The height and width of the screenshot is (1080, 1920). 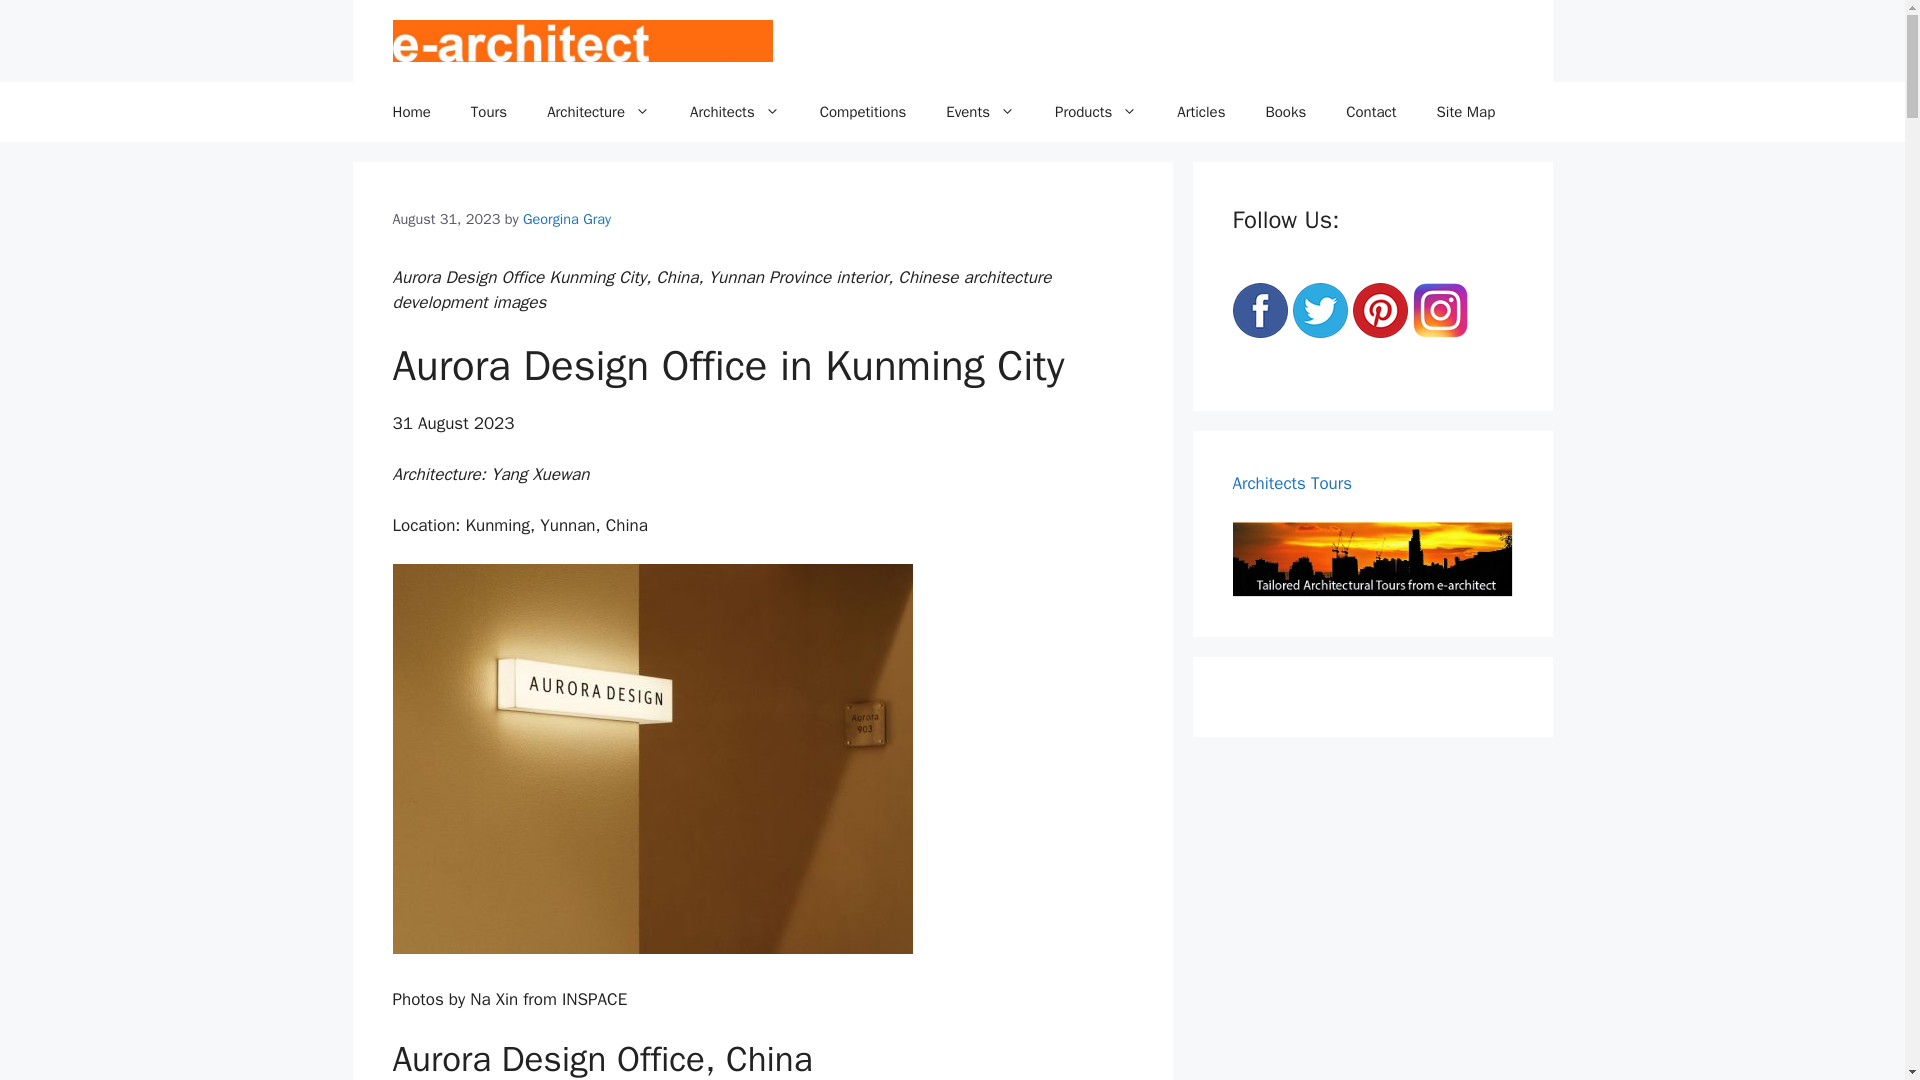 What do you see at coordinates (566, 218) in the screenshot?
I see `Georgina Gray` at bounding box center [566, 218].